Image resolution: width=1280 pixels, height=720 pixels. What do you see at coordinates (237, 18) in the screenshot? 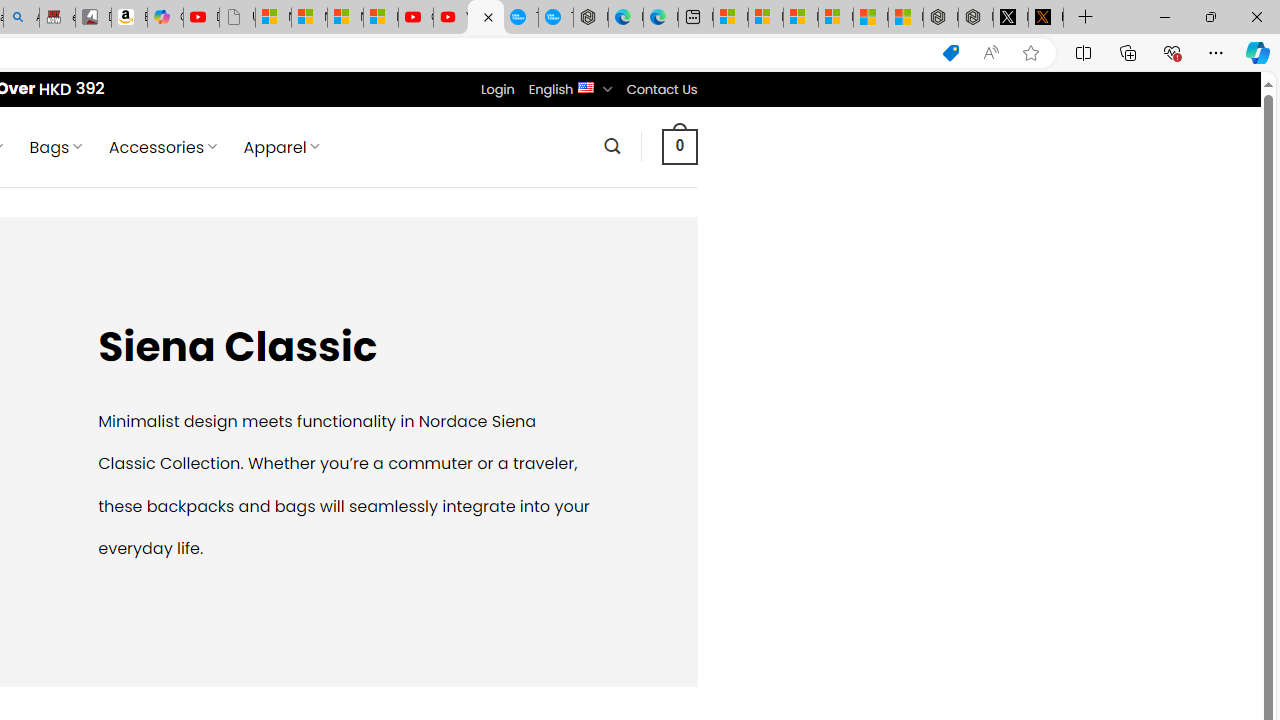
I see `Untitled` at bounding box center [237, 18].